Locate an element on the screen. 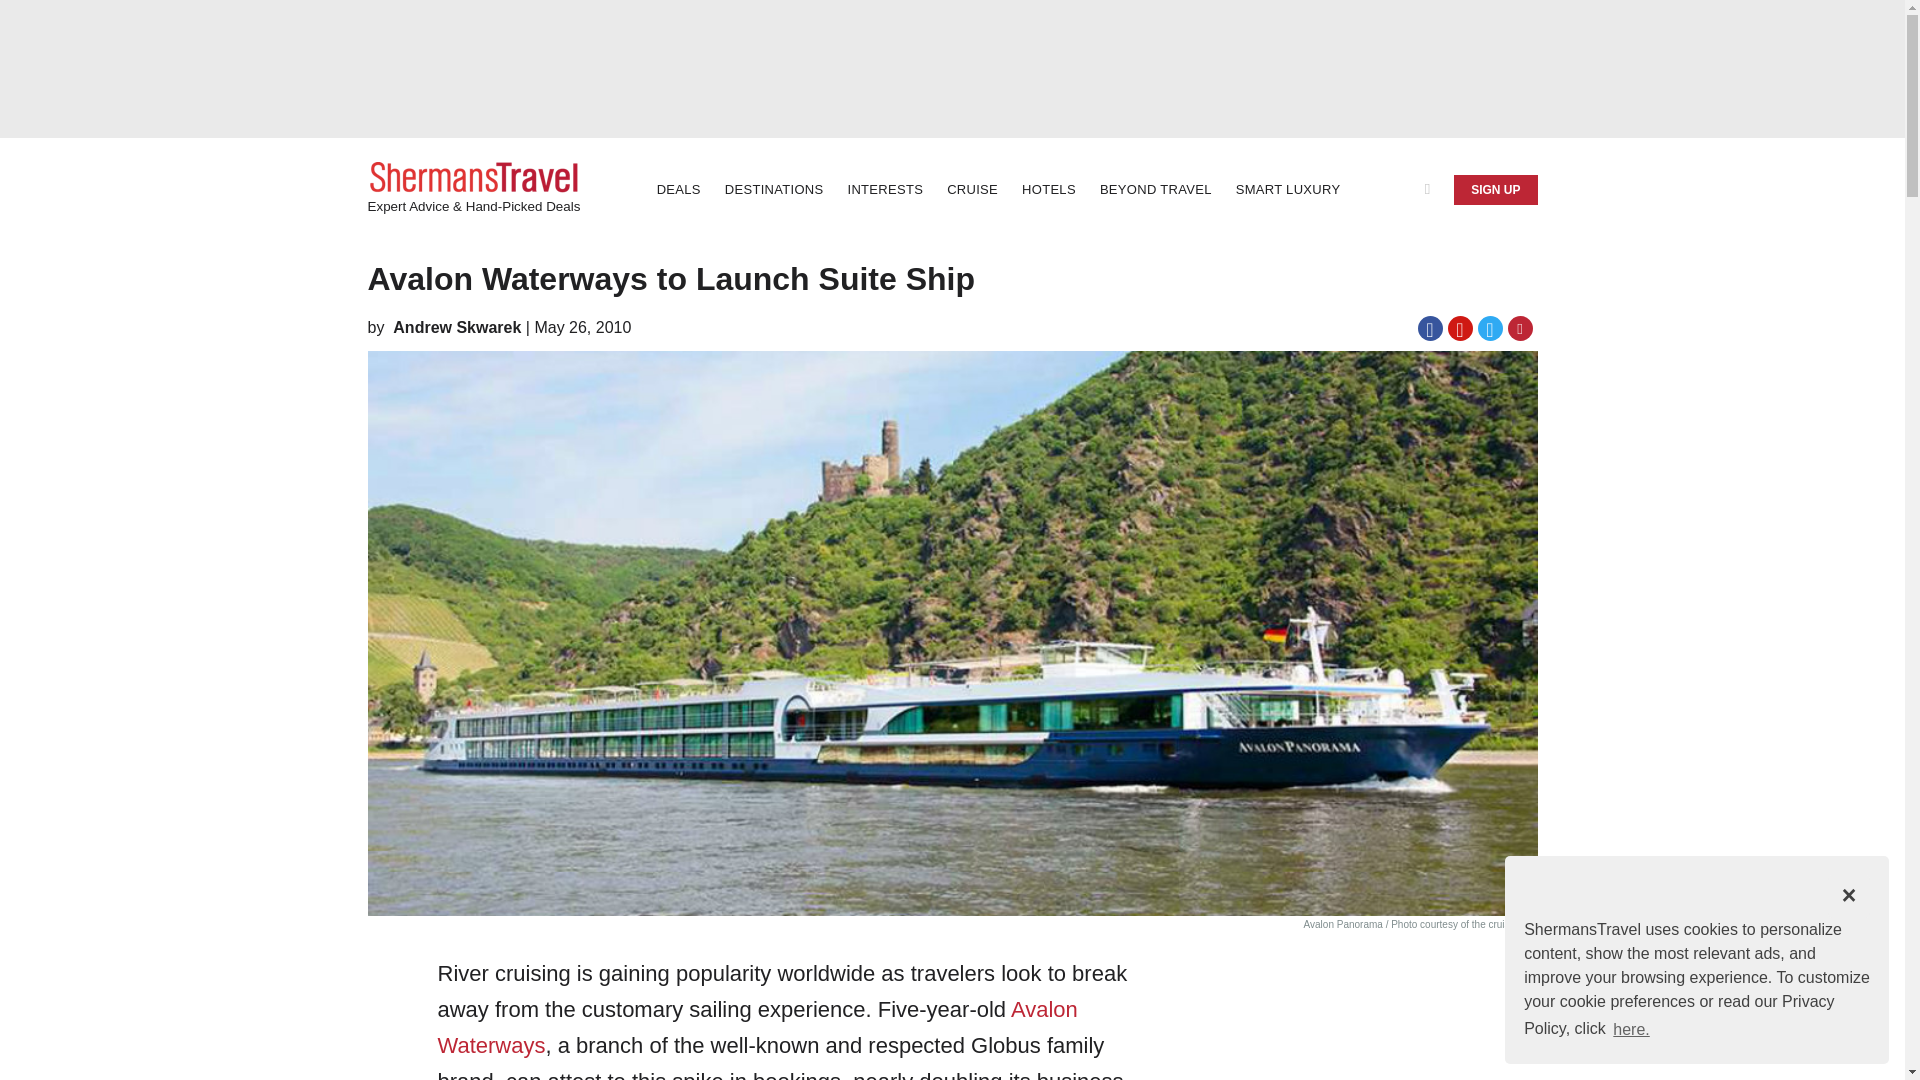 Image resolution: width=1920 pixels, height=1080 pixels. Avalon Waterways is located at coordinates (757, 1027).